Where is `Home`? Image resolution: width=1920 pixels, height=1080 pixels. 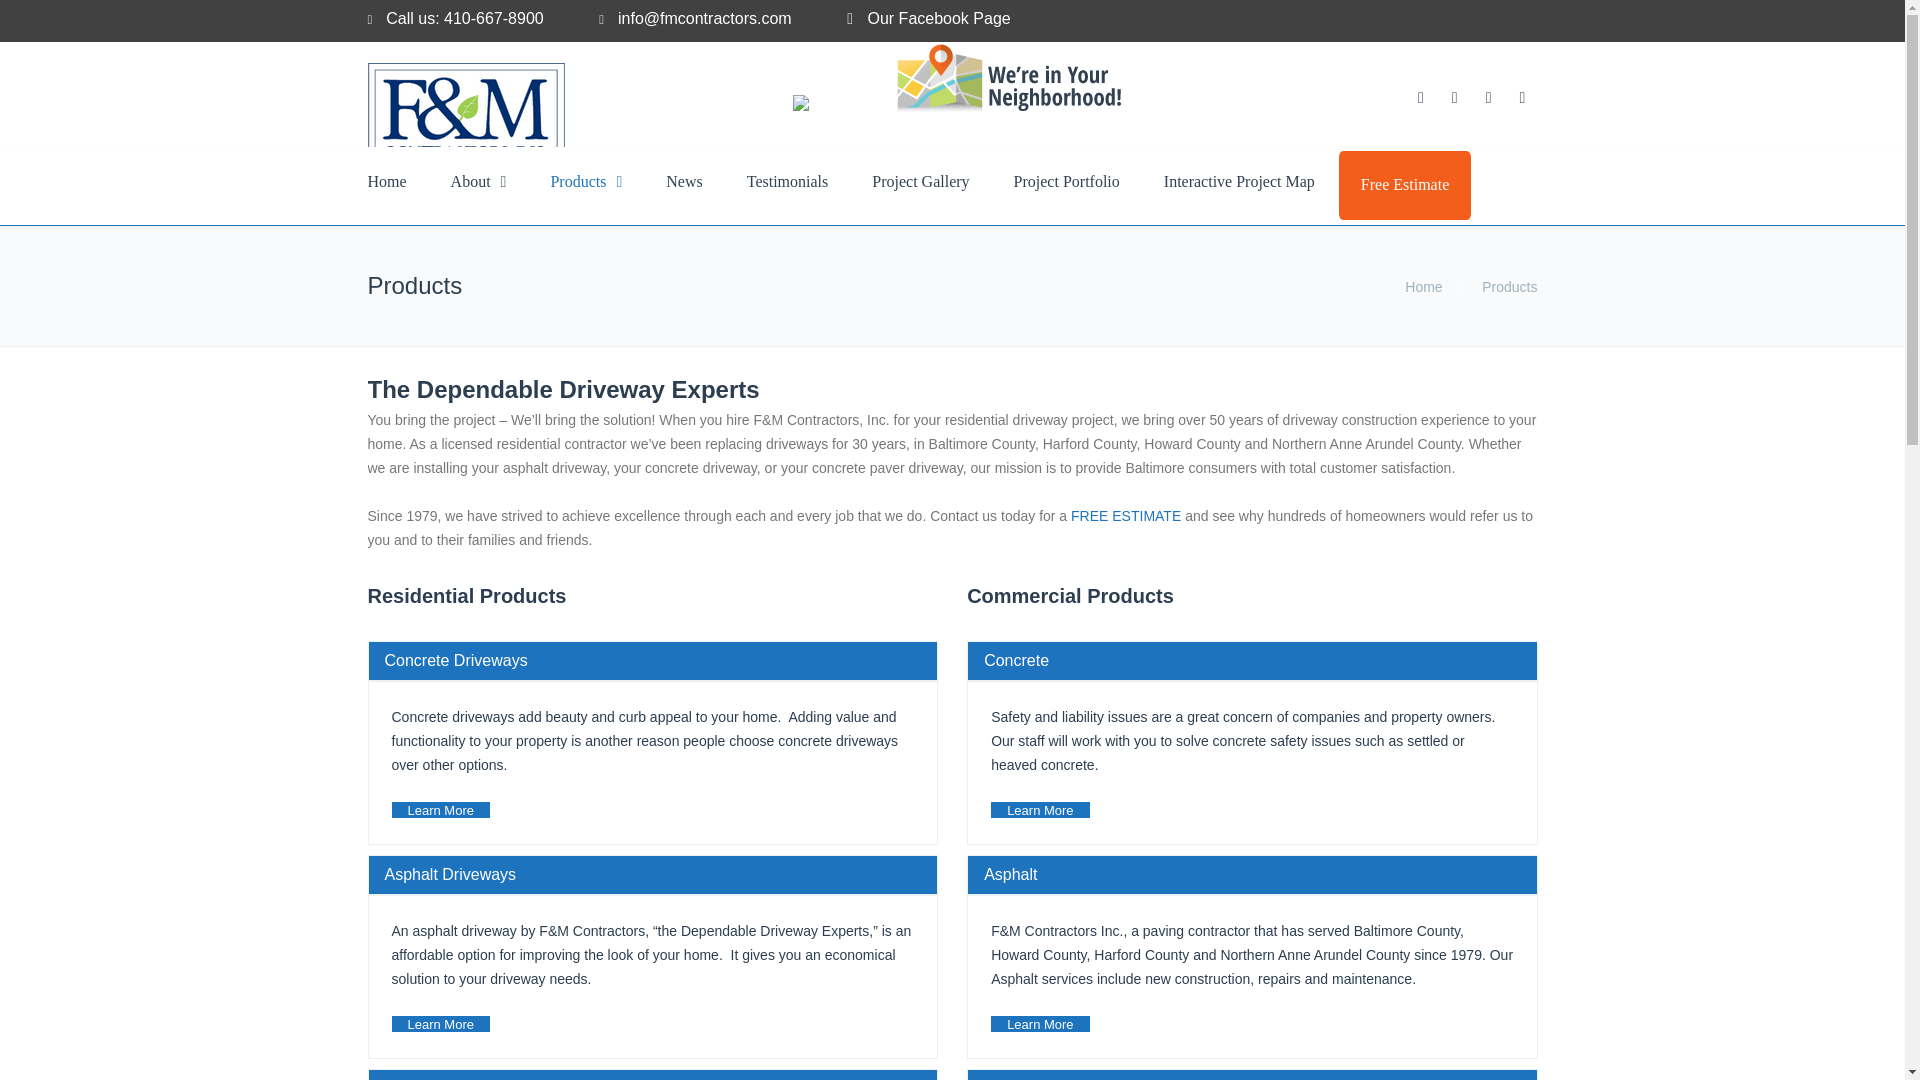 Home is located at coordinates (1423, 286).